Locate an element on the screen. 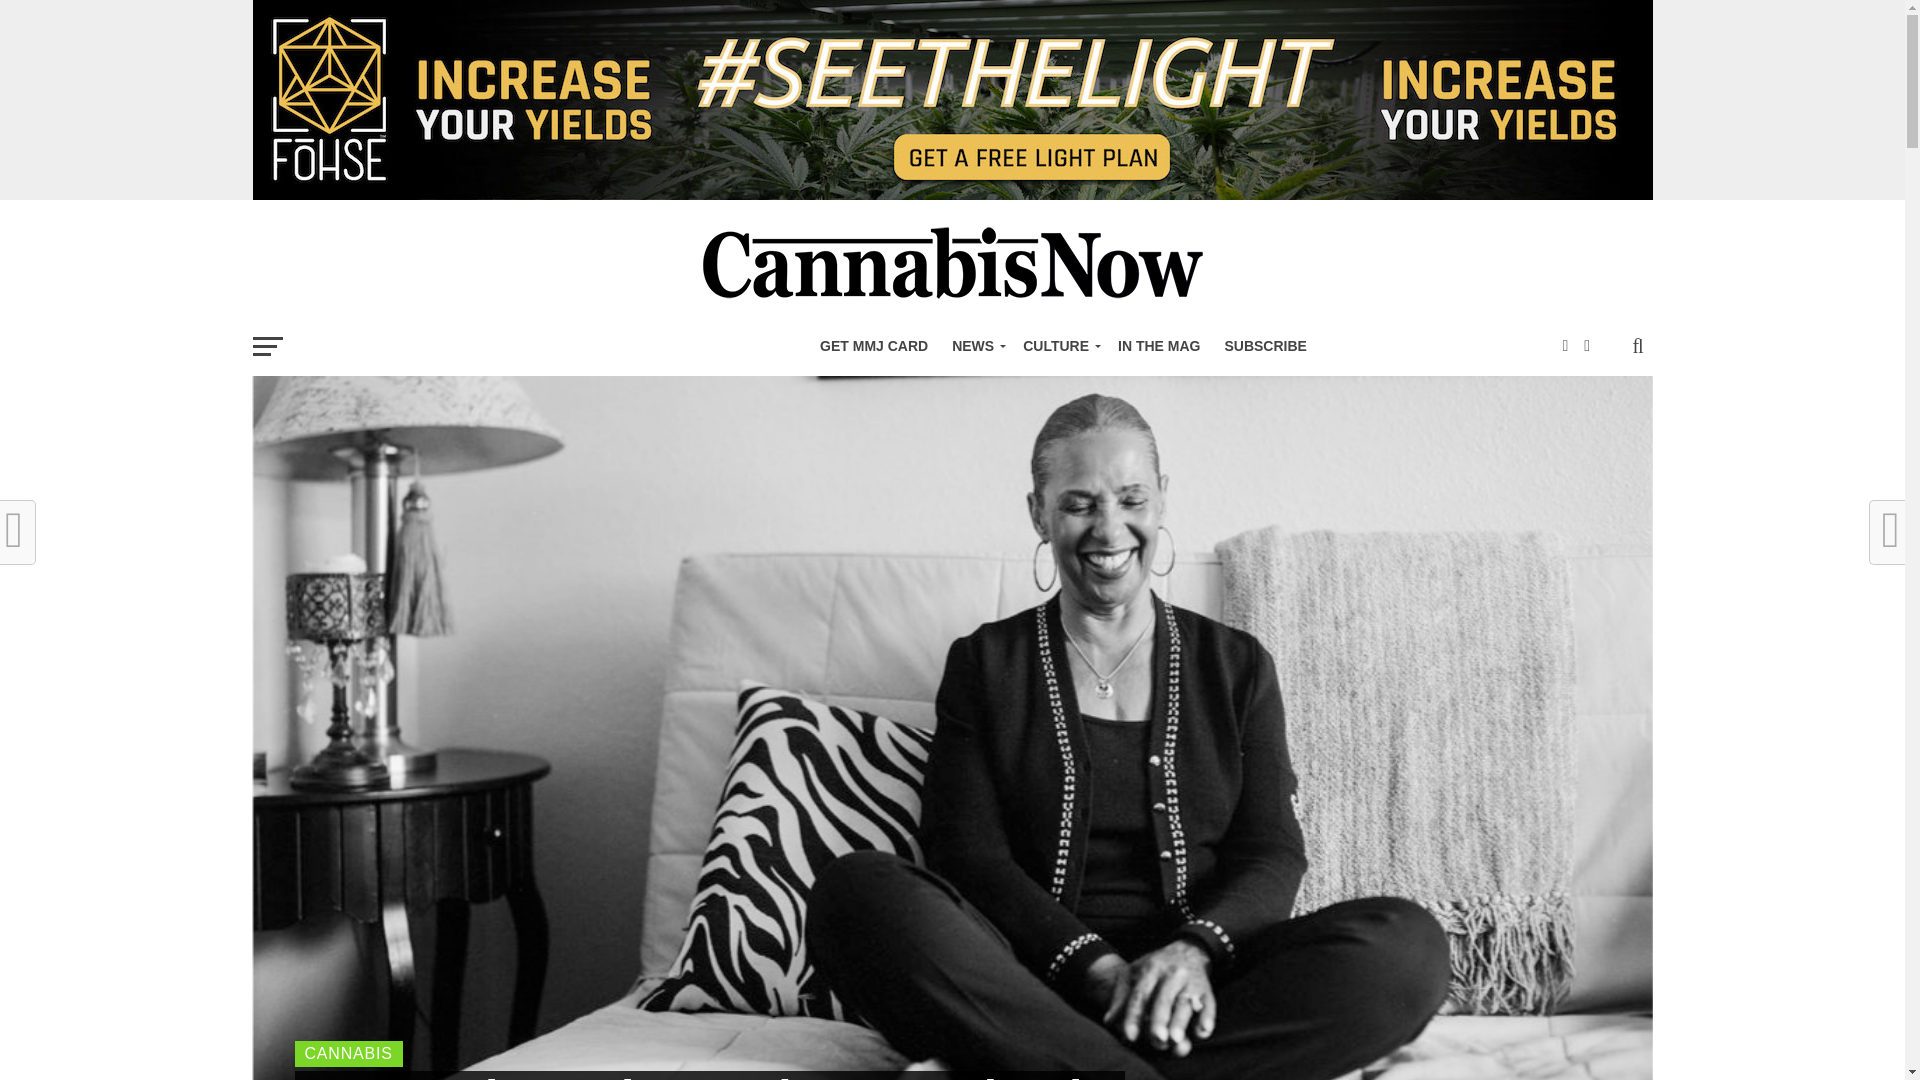 The height and width of the screenshot is (1080, 1920). GET MMJ CARD is located at coordinates (874, 346).